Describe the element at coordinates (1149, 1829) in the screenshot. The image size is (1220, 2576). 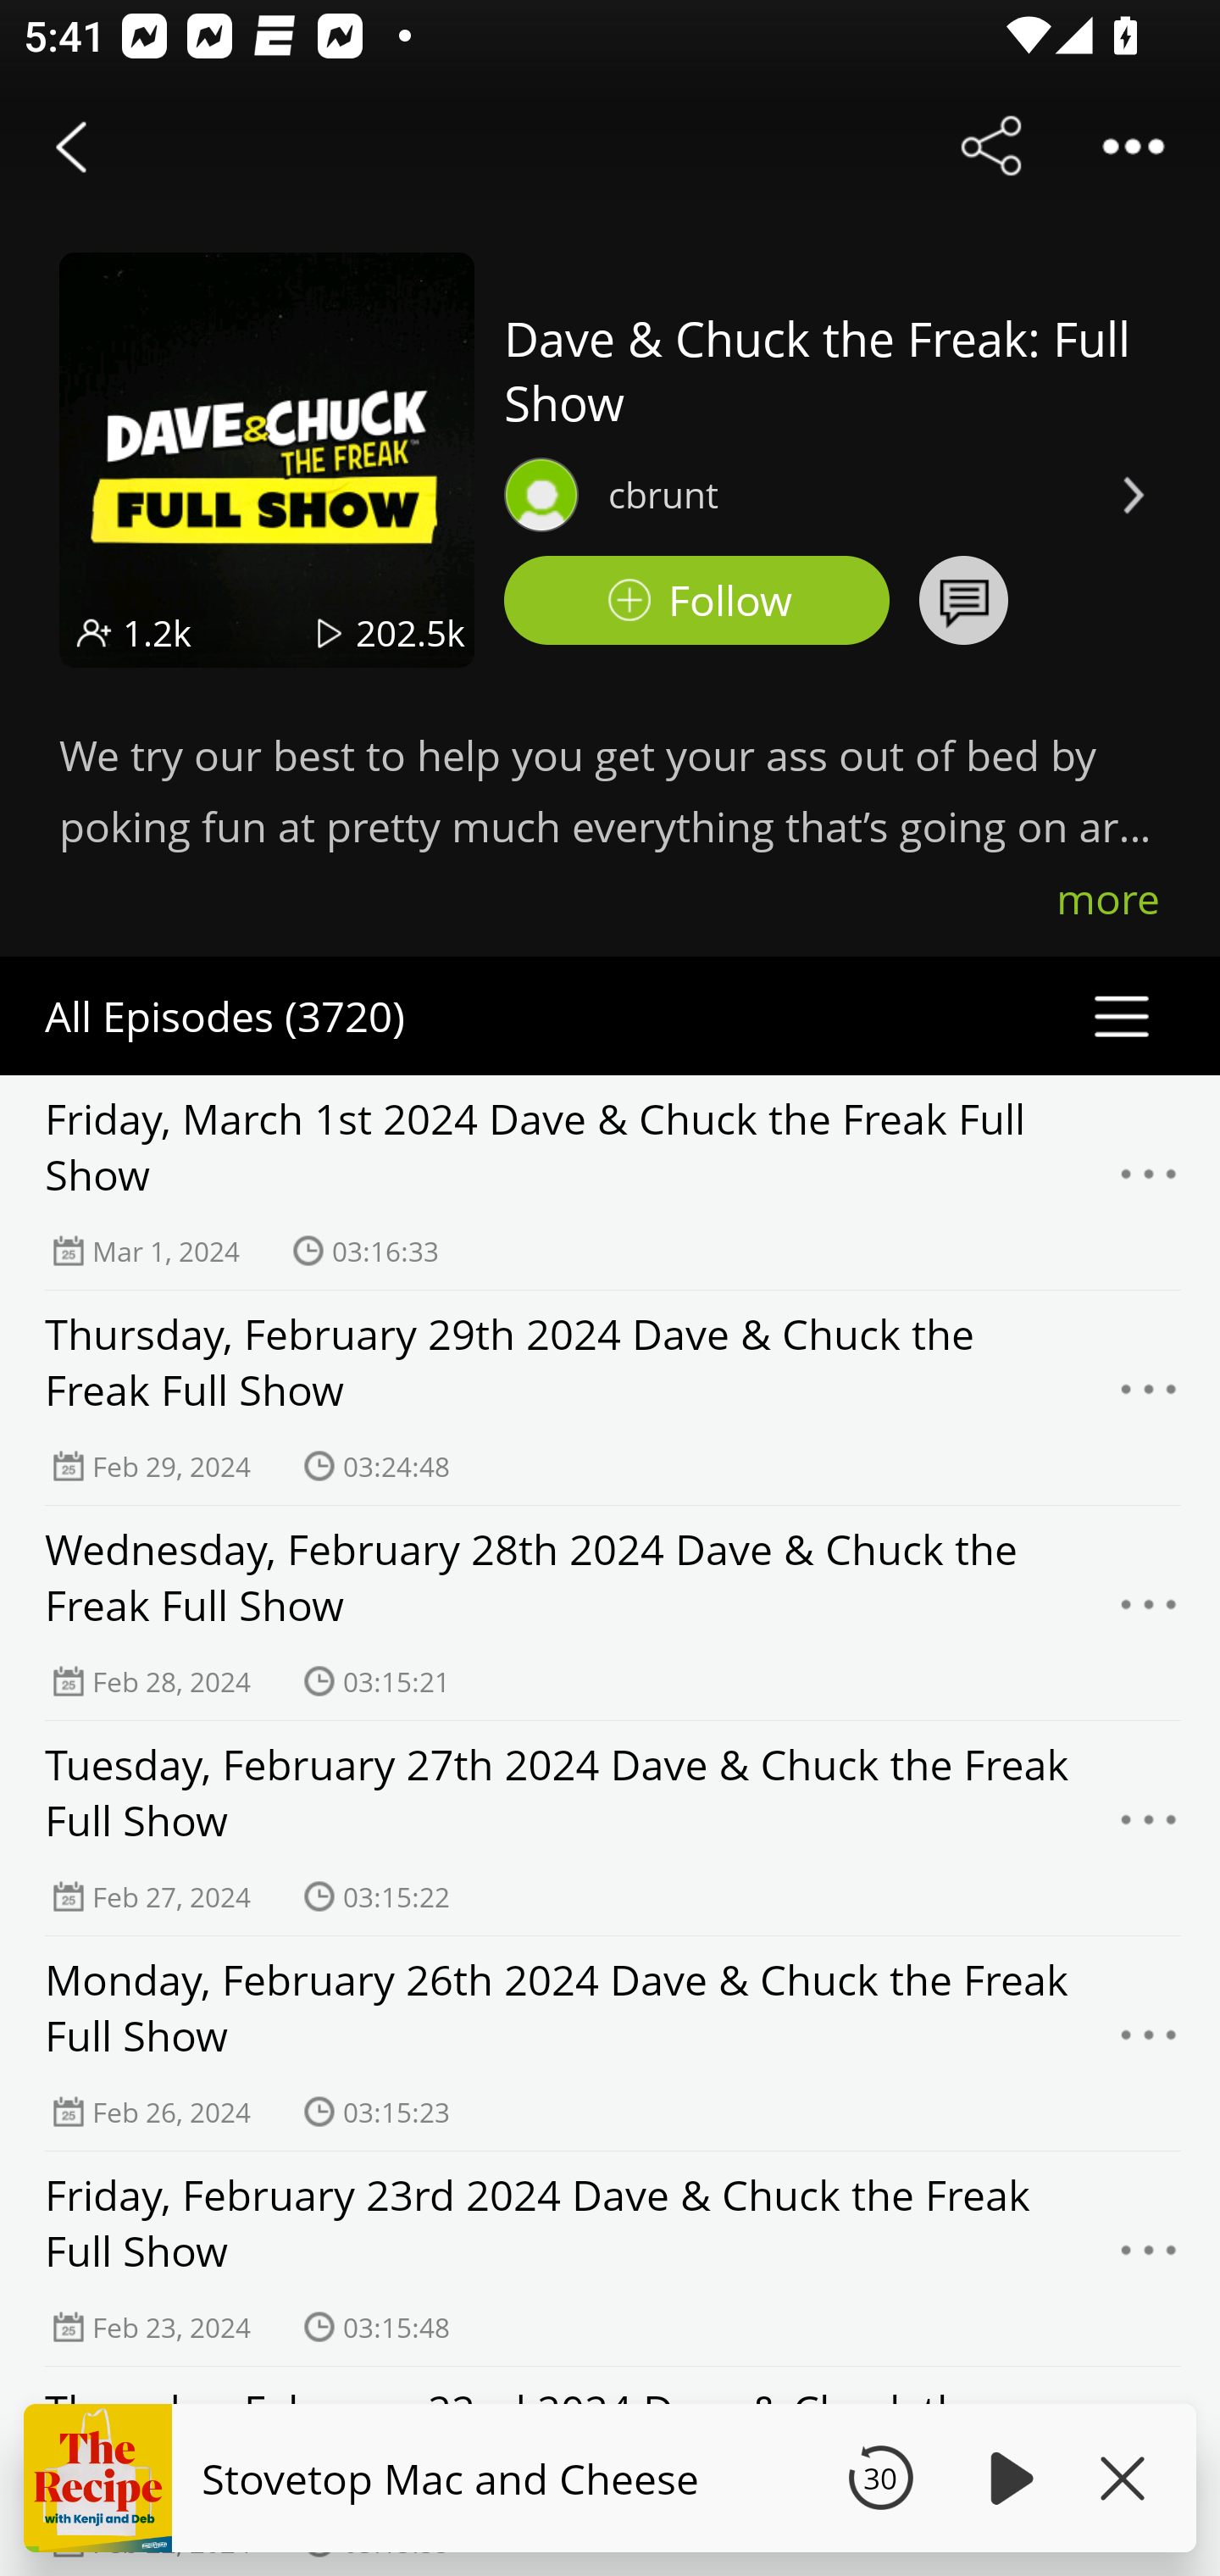
I see `Menu` at that location.